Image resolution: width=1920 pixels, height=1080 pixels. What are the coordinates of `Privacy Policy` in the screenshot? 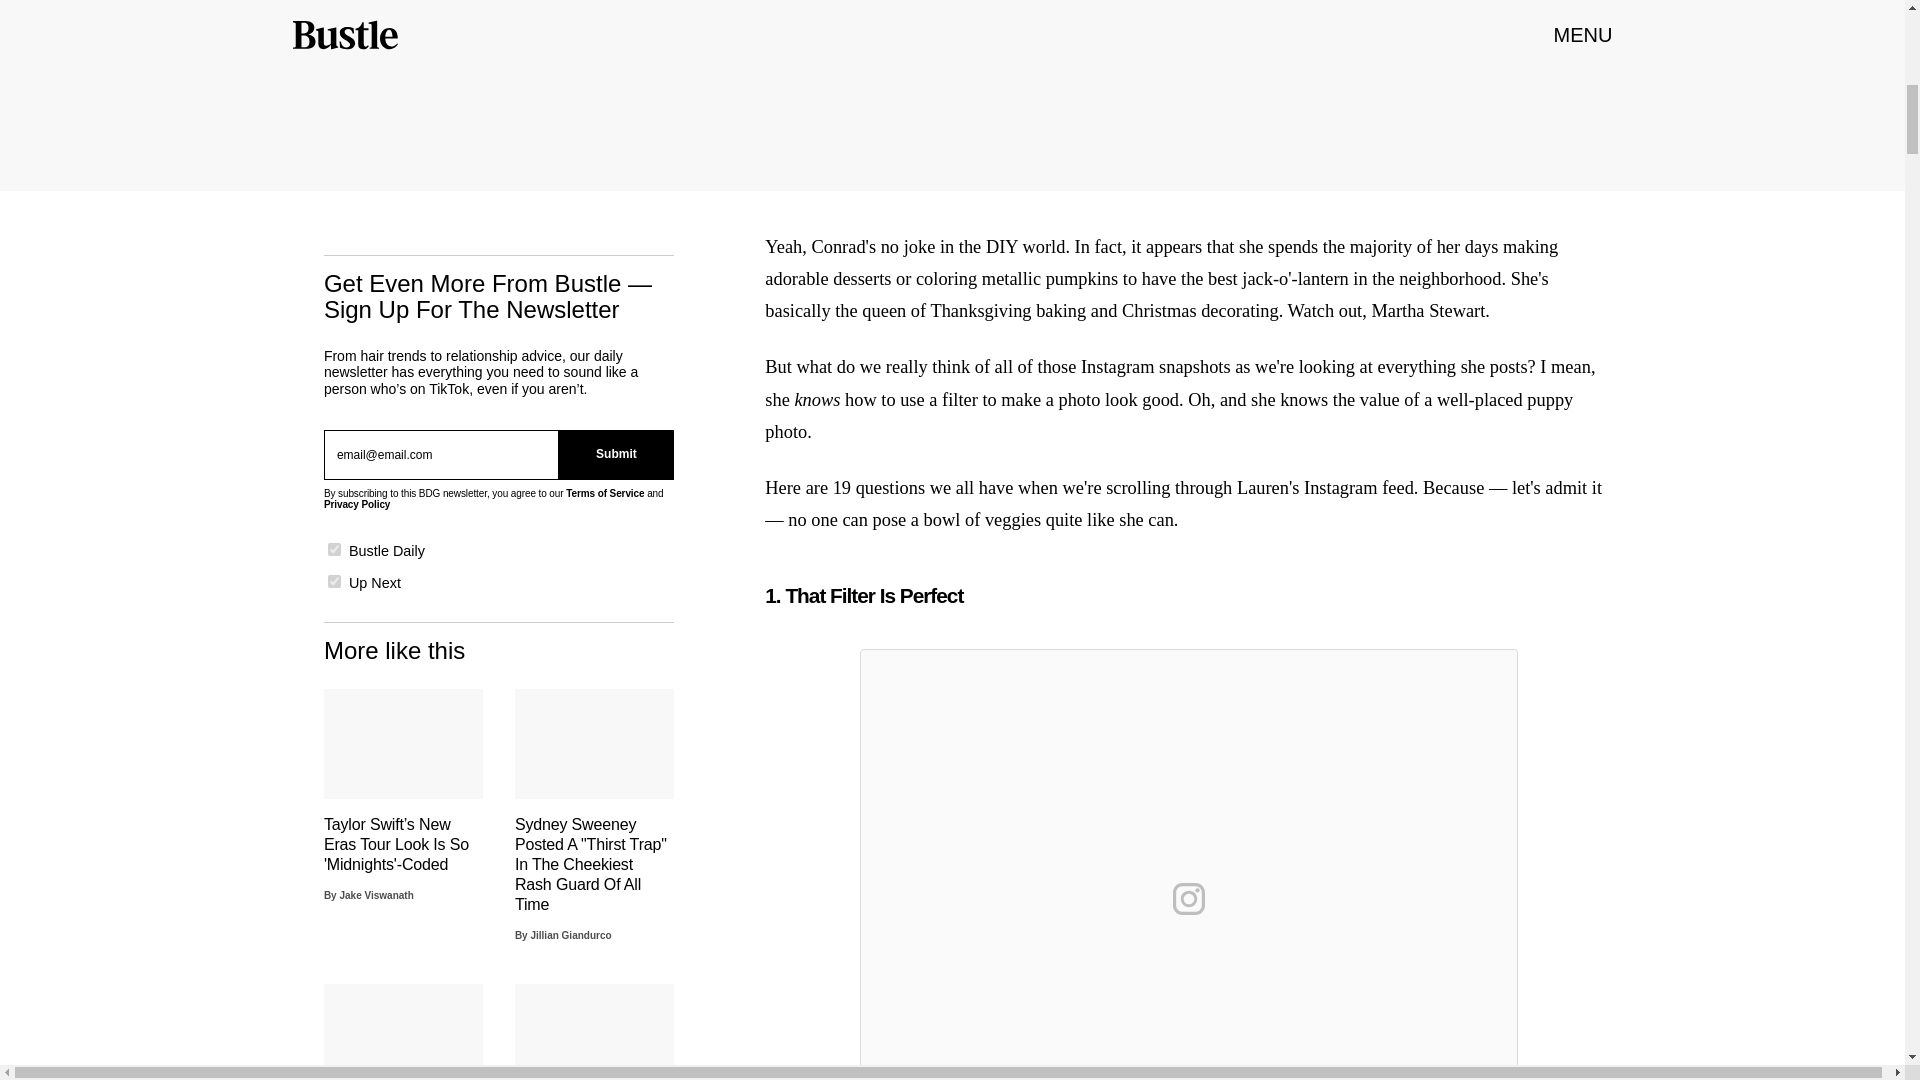 It's located at (356, 504).